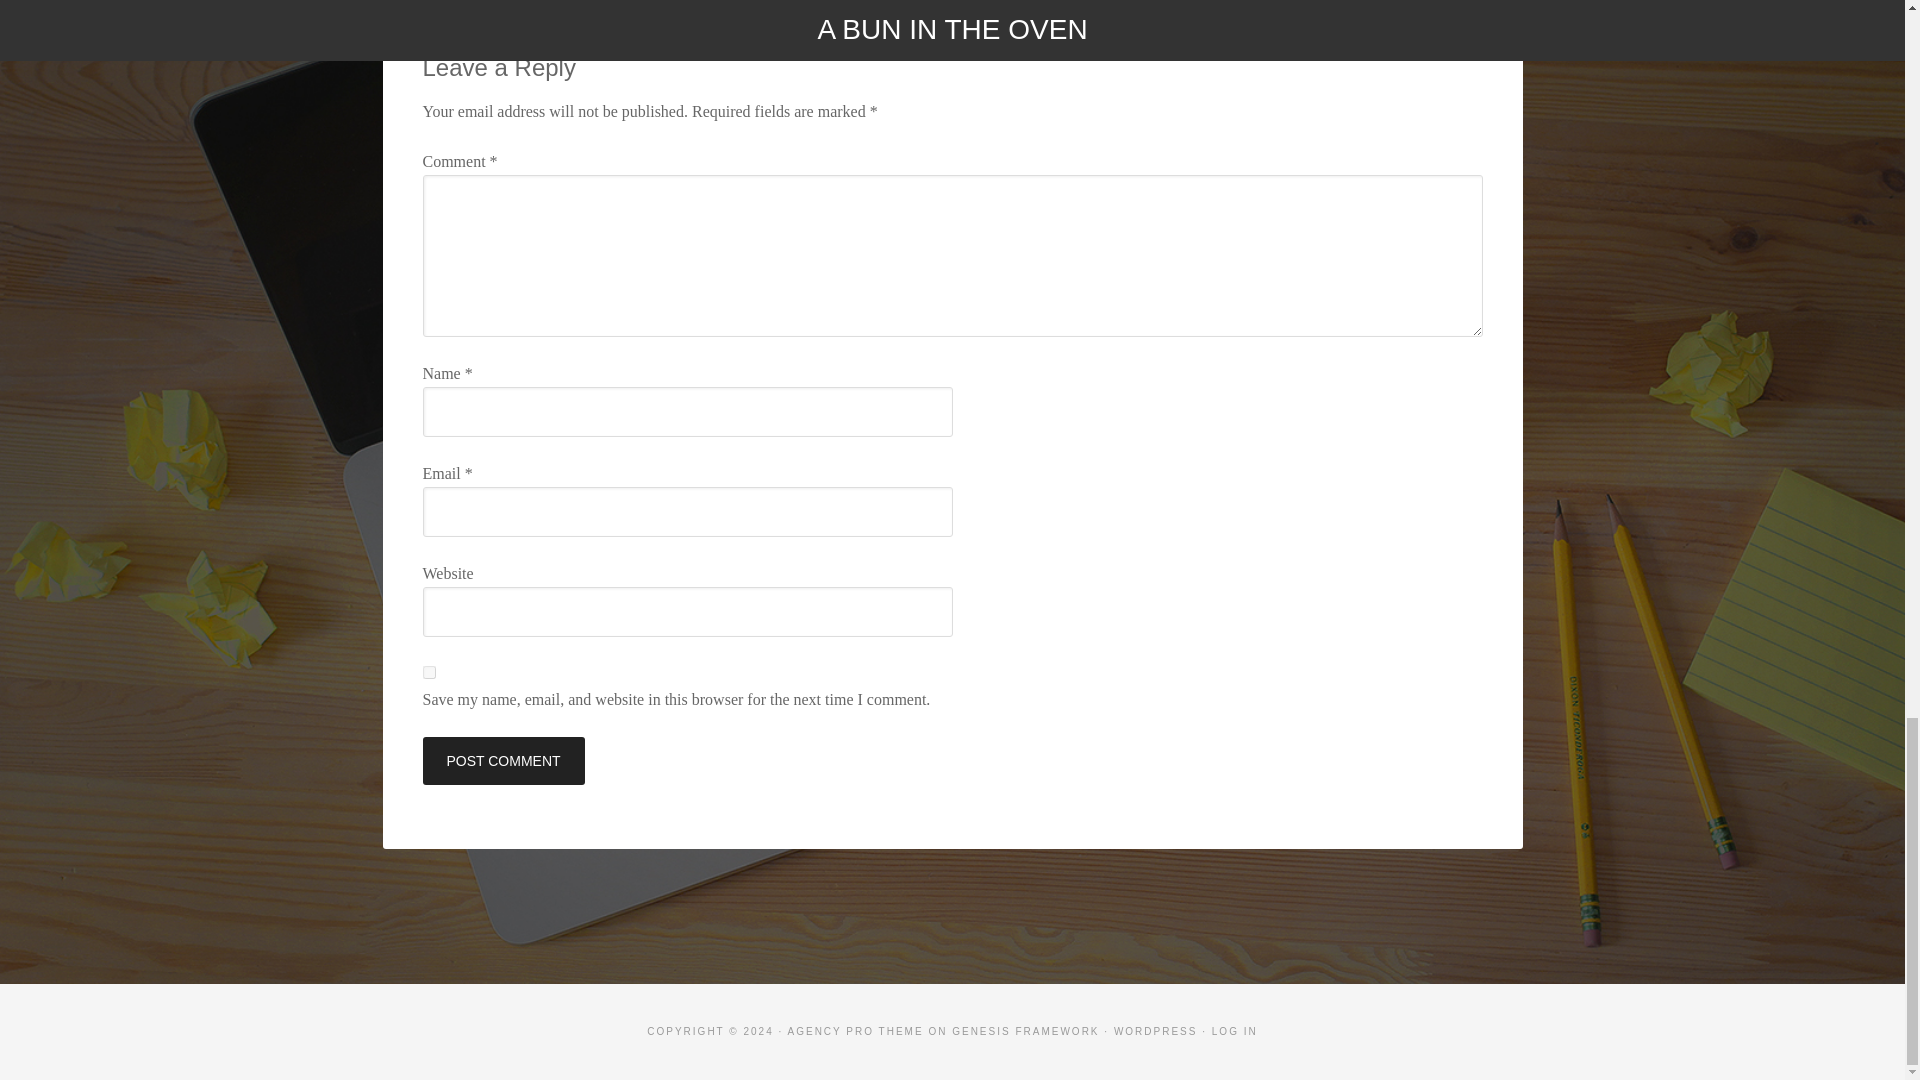 The width and height of the screenshot is (1920, 1080). Describe the element at coordinates (502, 760) in the screenshot. I see `Post Comment` at that location.